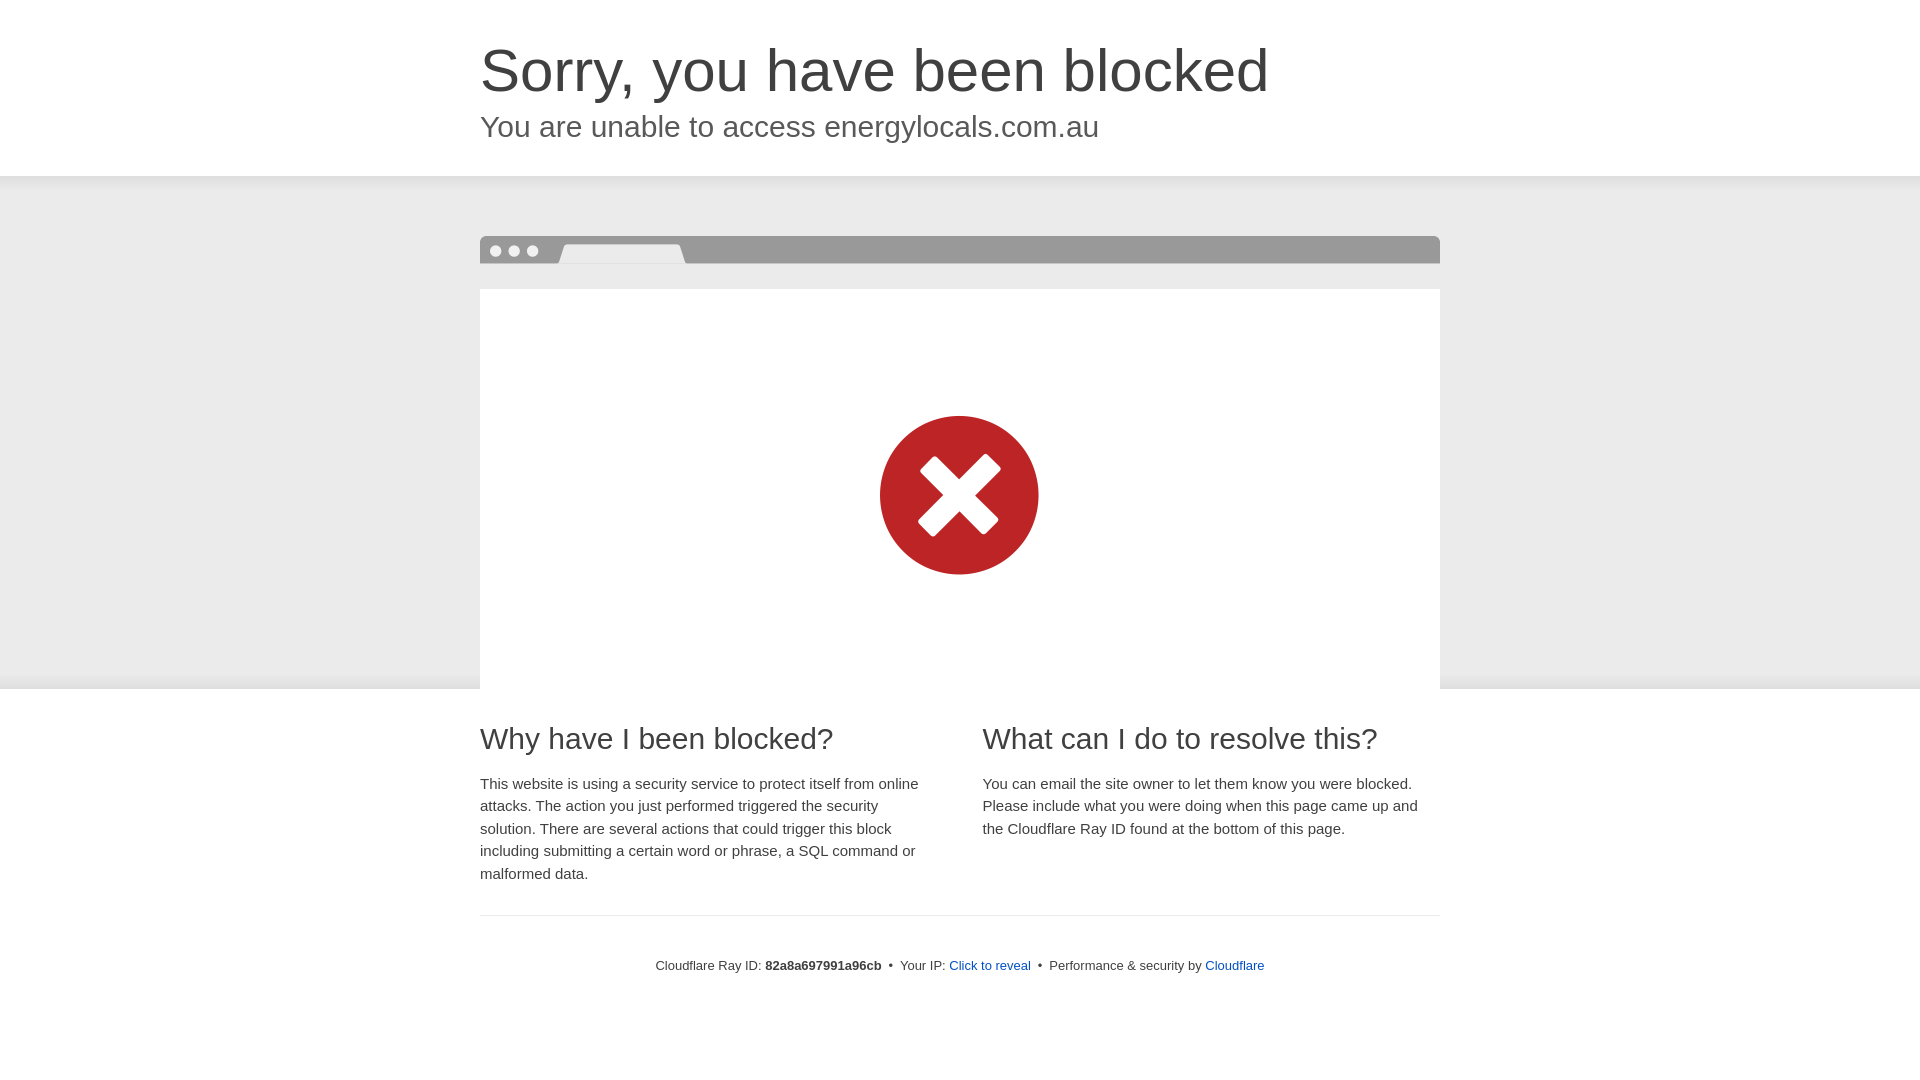  Describe the element at coordinates (990, 966) in the screenshot. I see `Click to reveal` at that location.